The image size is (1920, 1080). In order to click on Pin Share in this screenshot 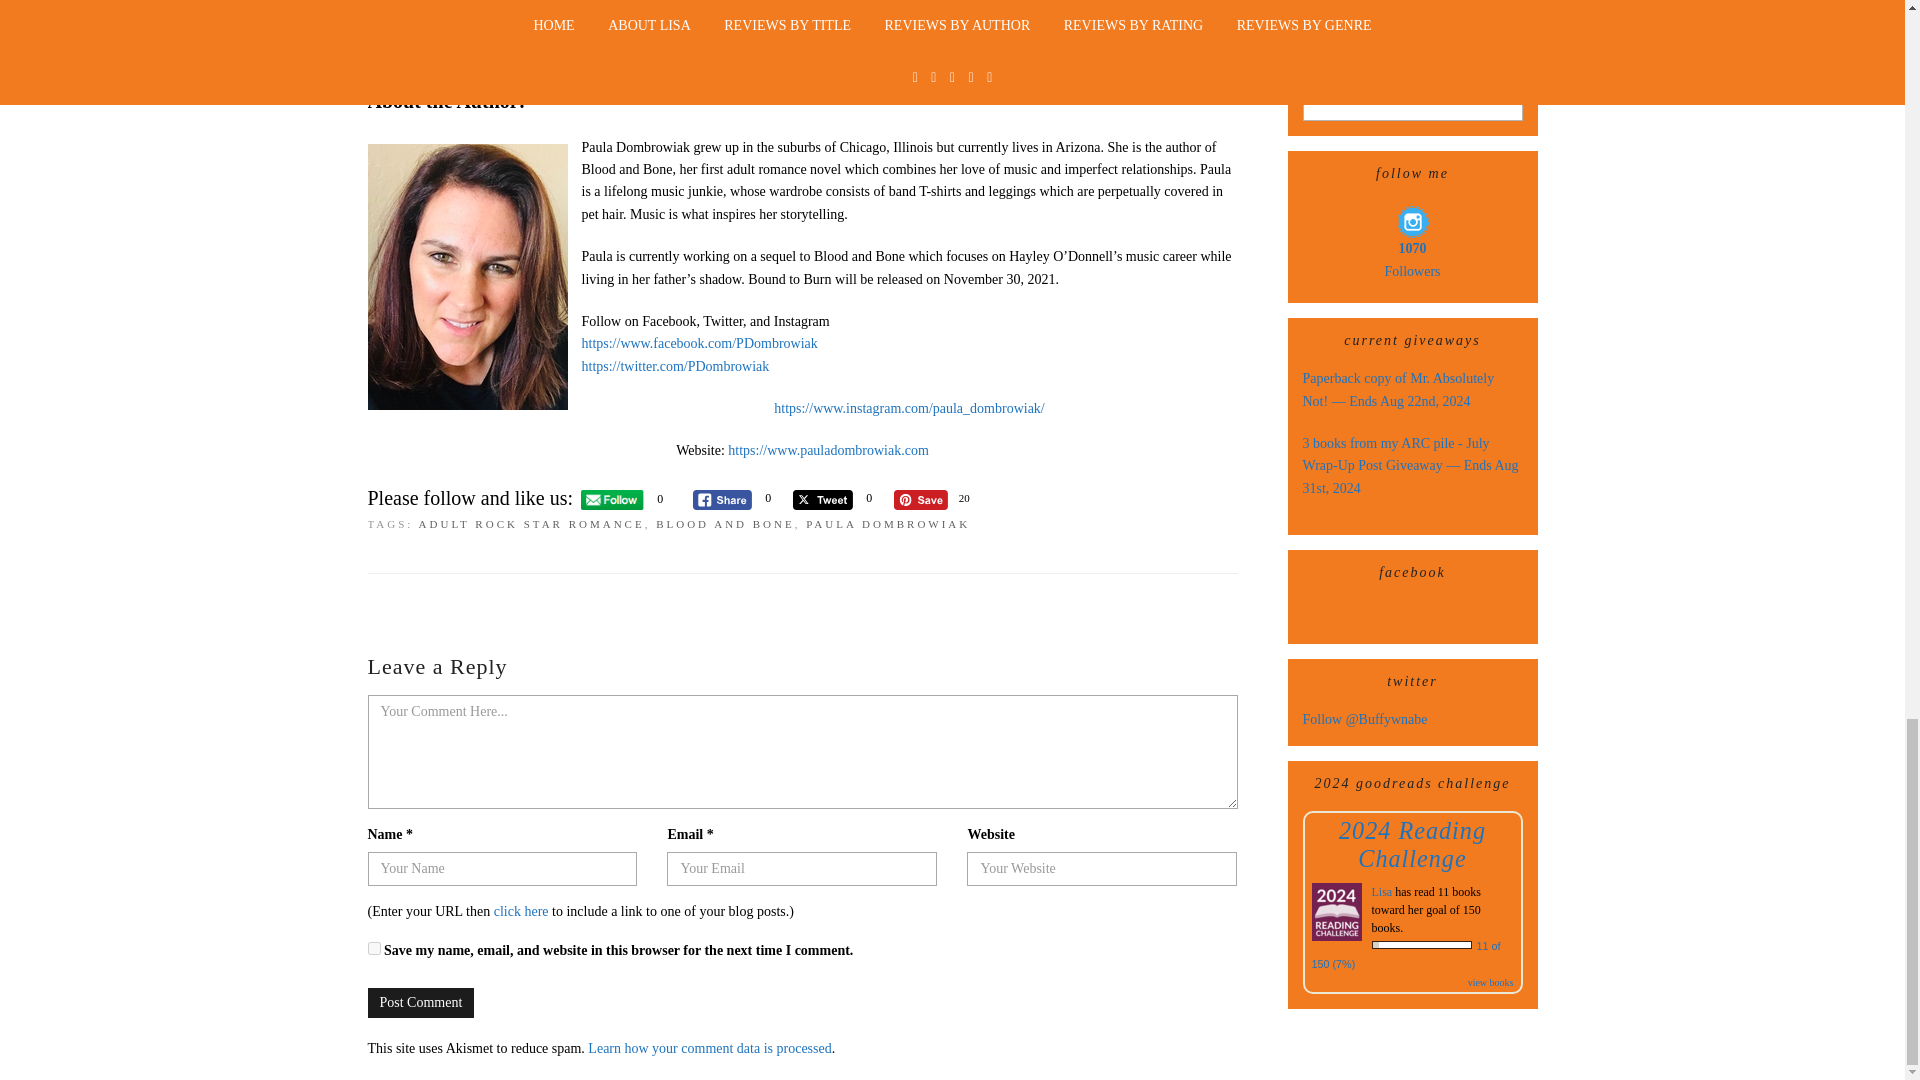, I will do `click(921, 500)`.